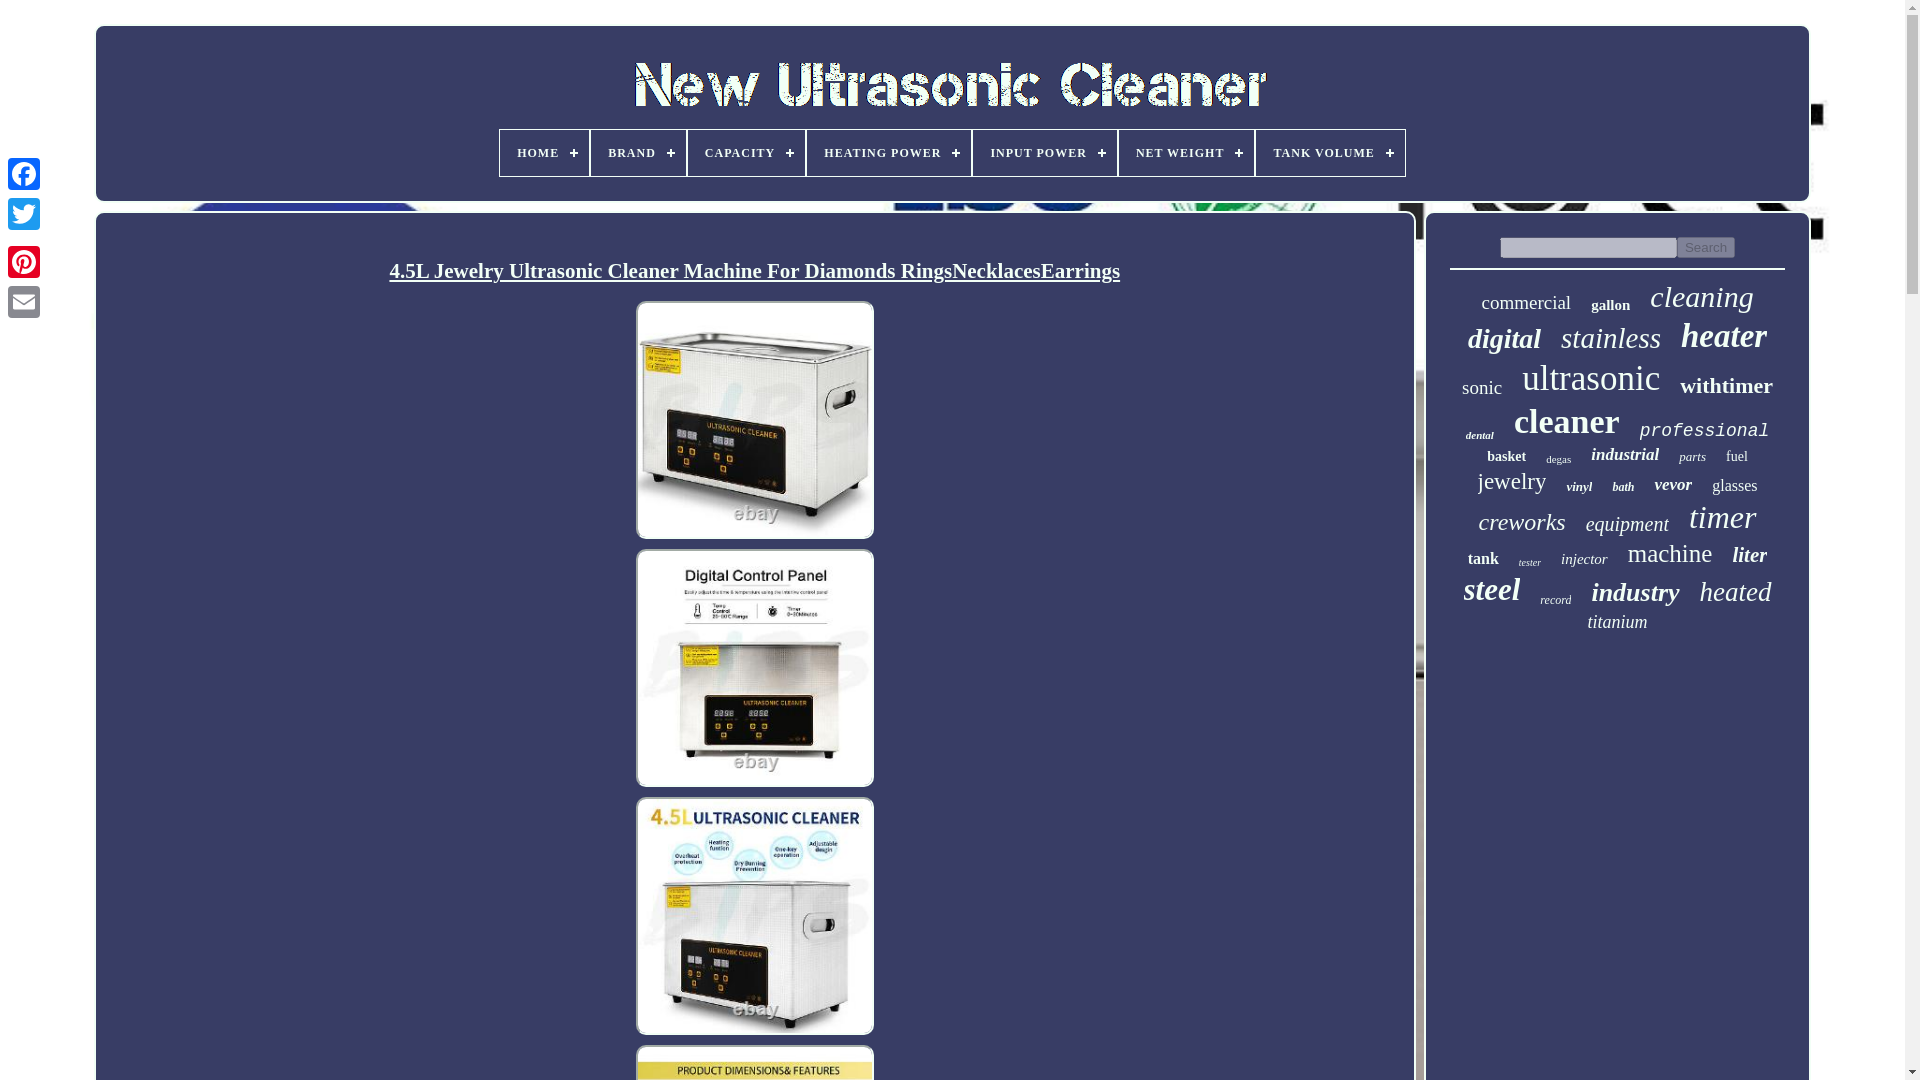  What do you see at coordinates (544, 152) in the screenshot?
I see `HOME` at bounding box center [544, 152].